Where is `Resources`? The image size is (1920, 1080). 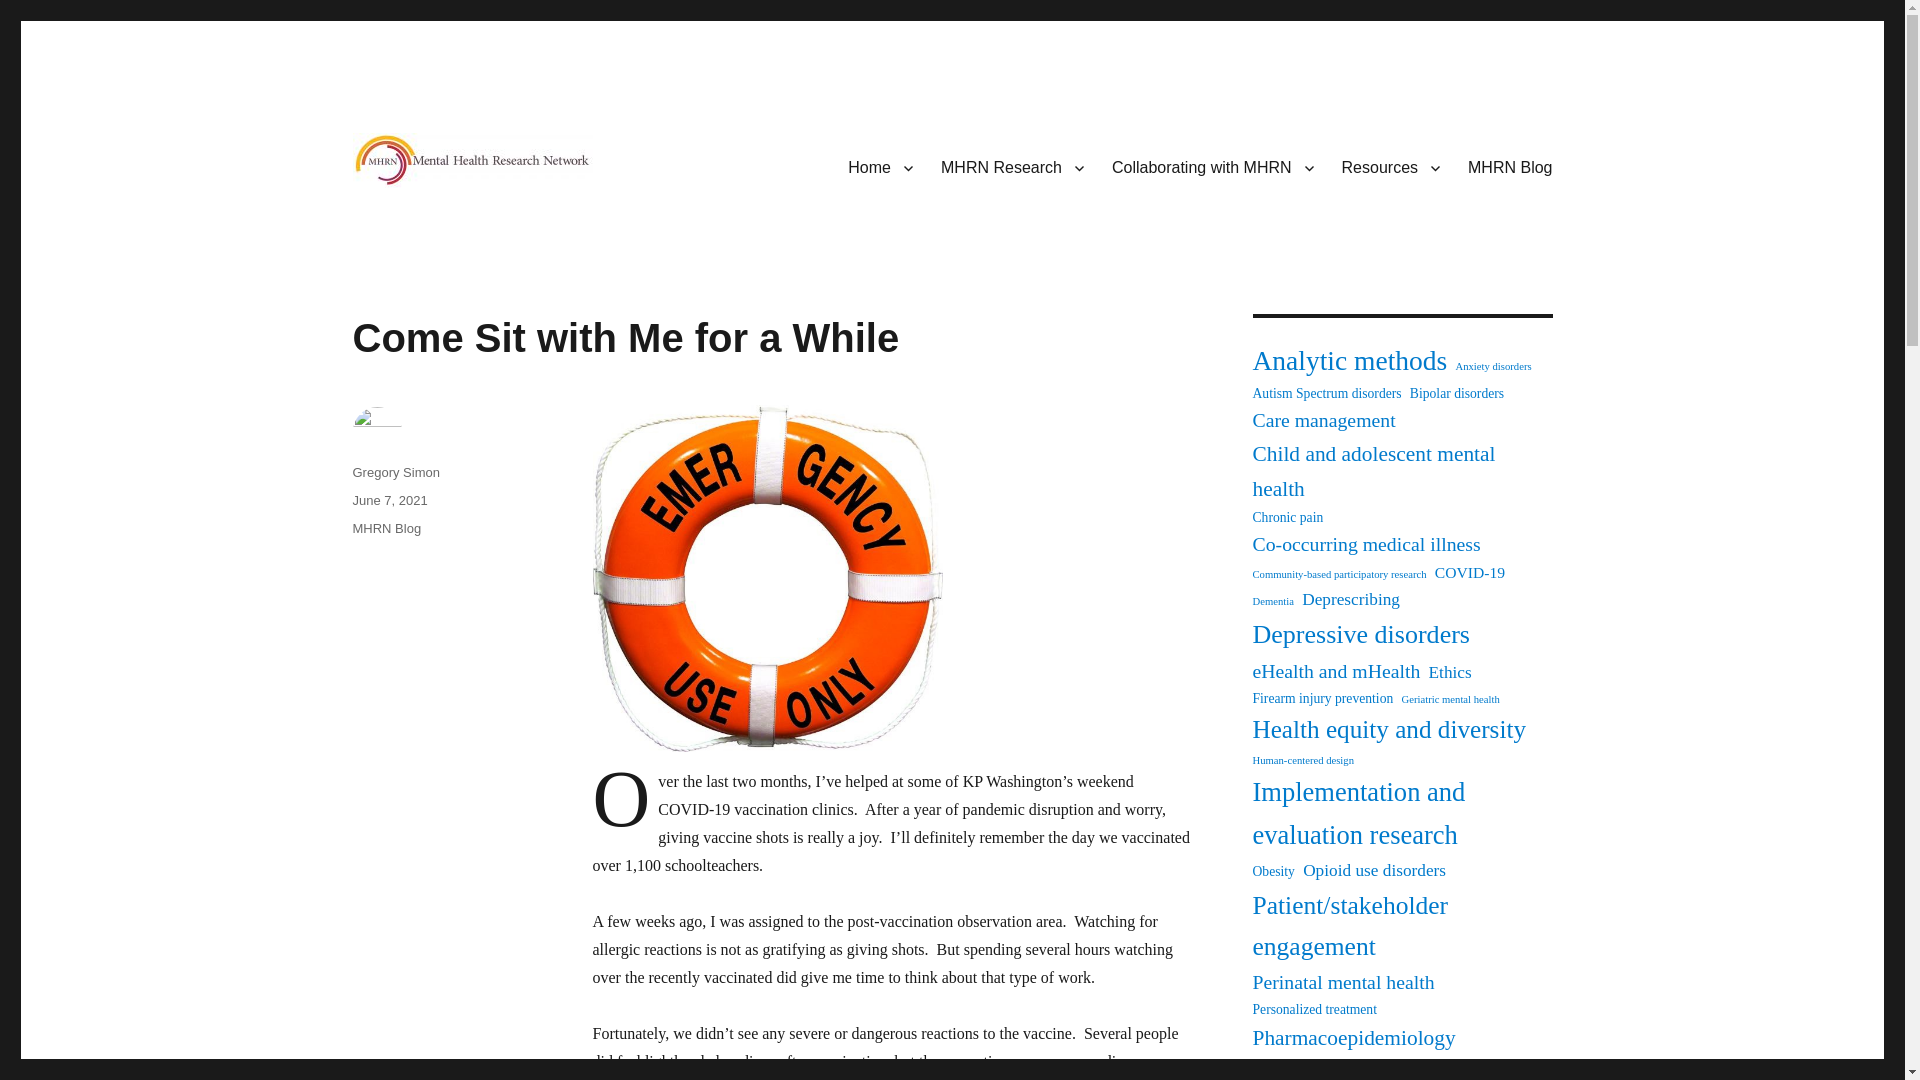
Resources is located at coordinates (1390, 166).